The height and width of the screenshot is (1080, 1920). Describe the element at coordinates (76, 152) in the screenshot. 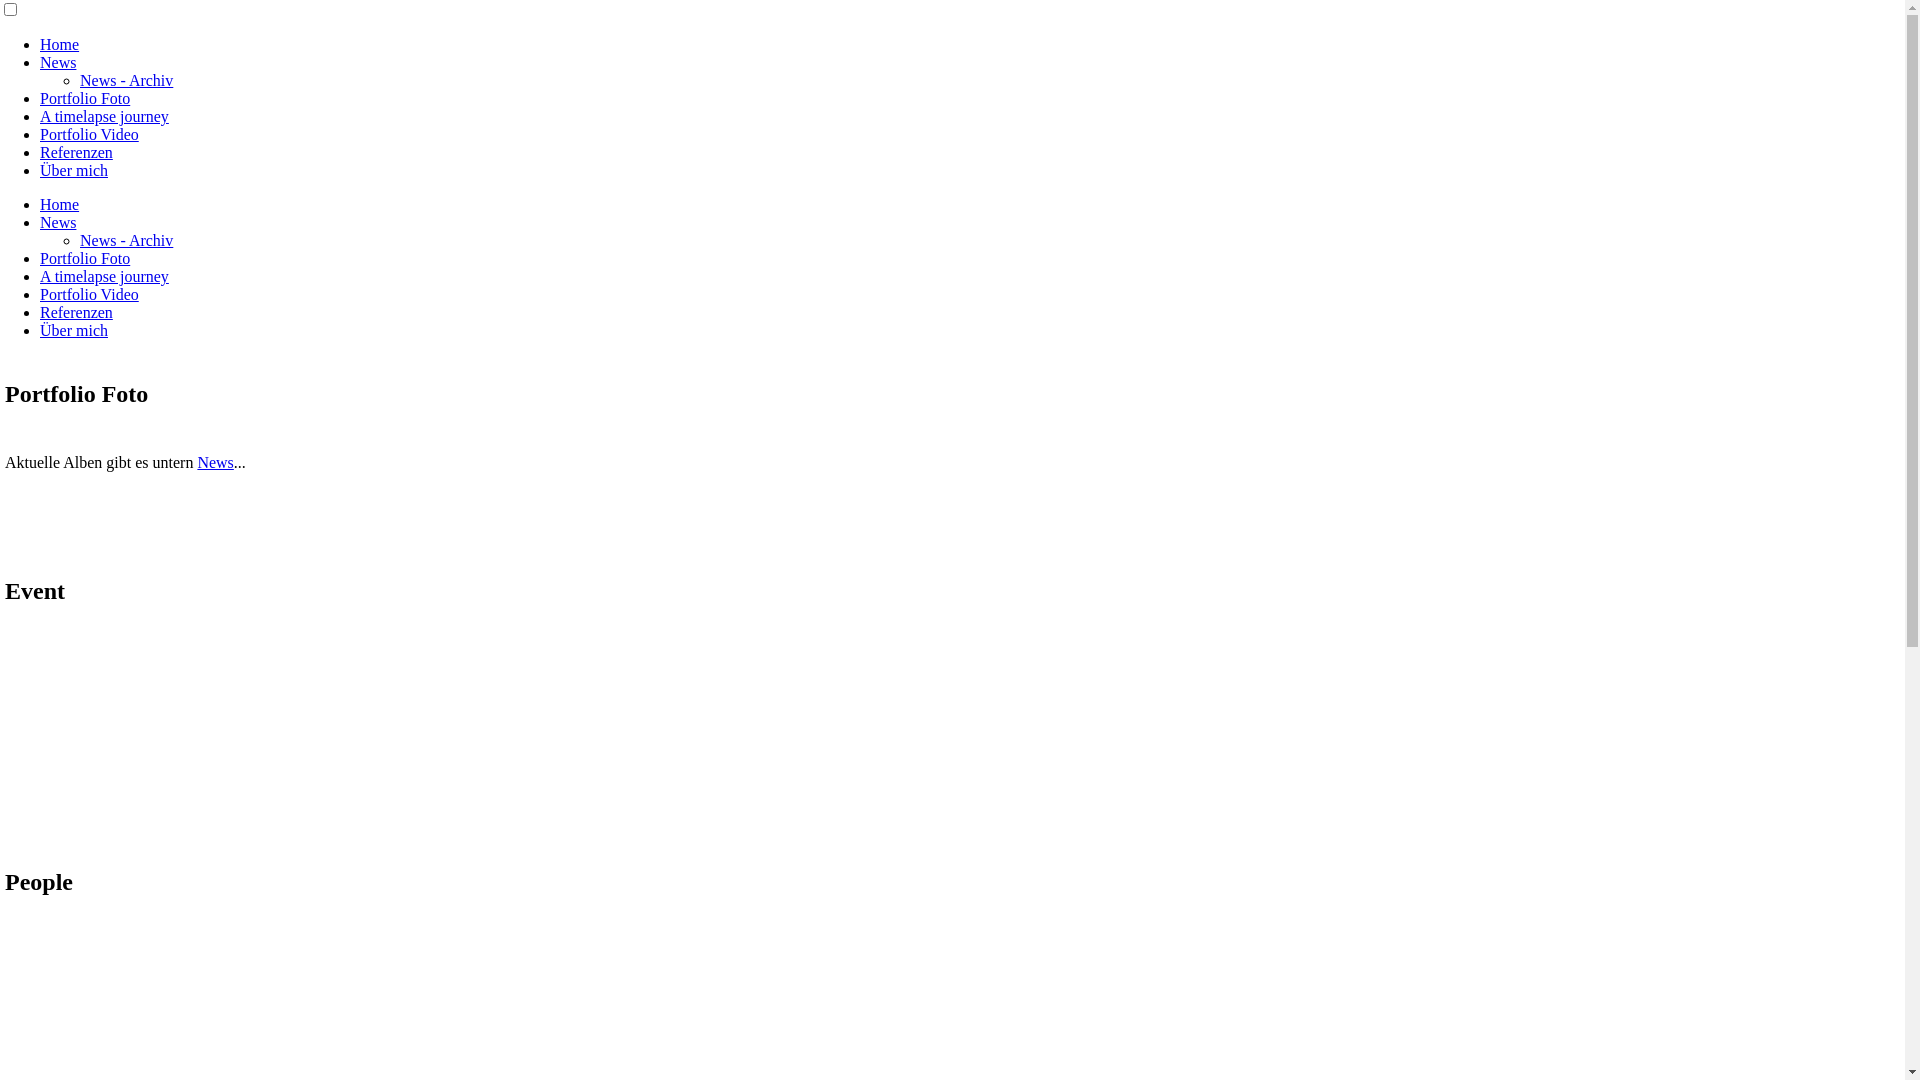

I see `Referenzen` at that location.